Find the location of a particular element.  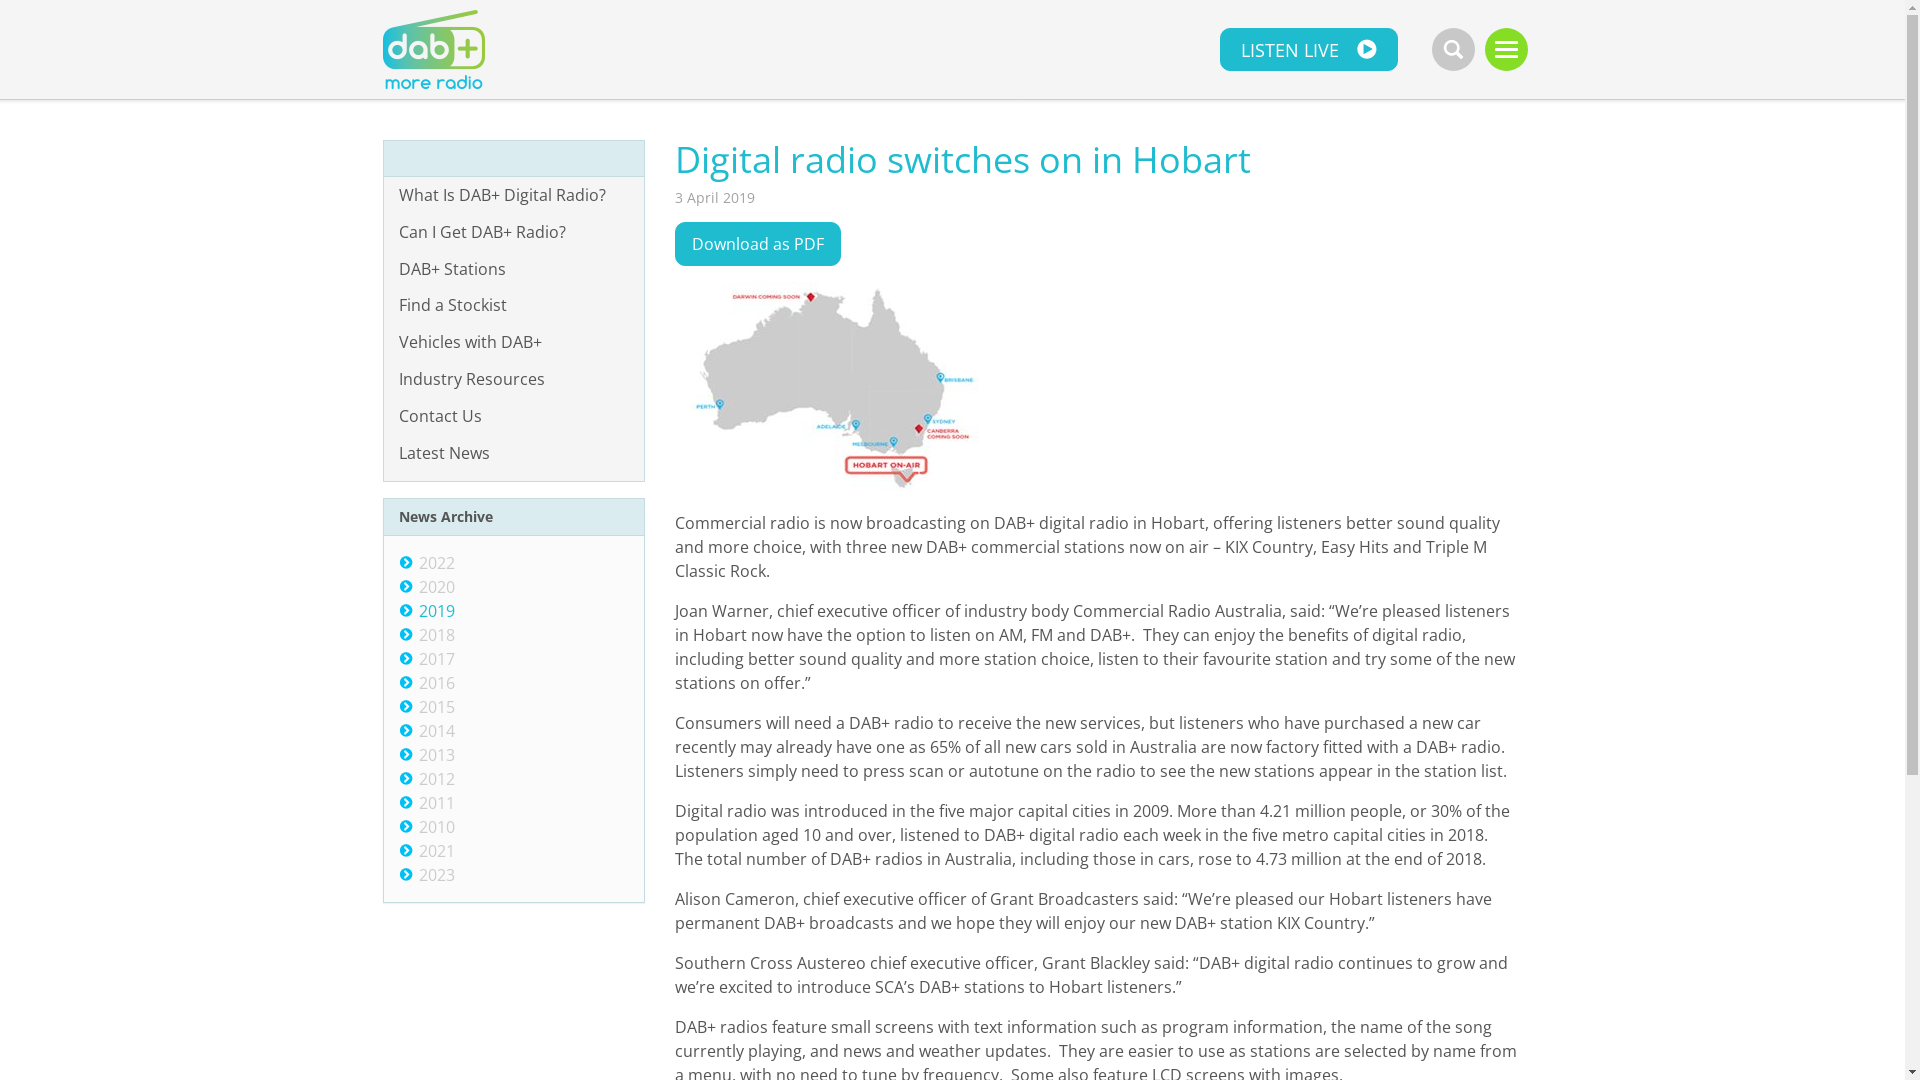

2019 is located at coordinates (436, 611).